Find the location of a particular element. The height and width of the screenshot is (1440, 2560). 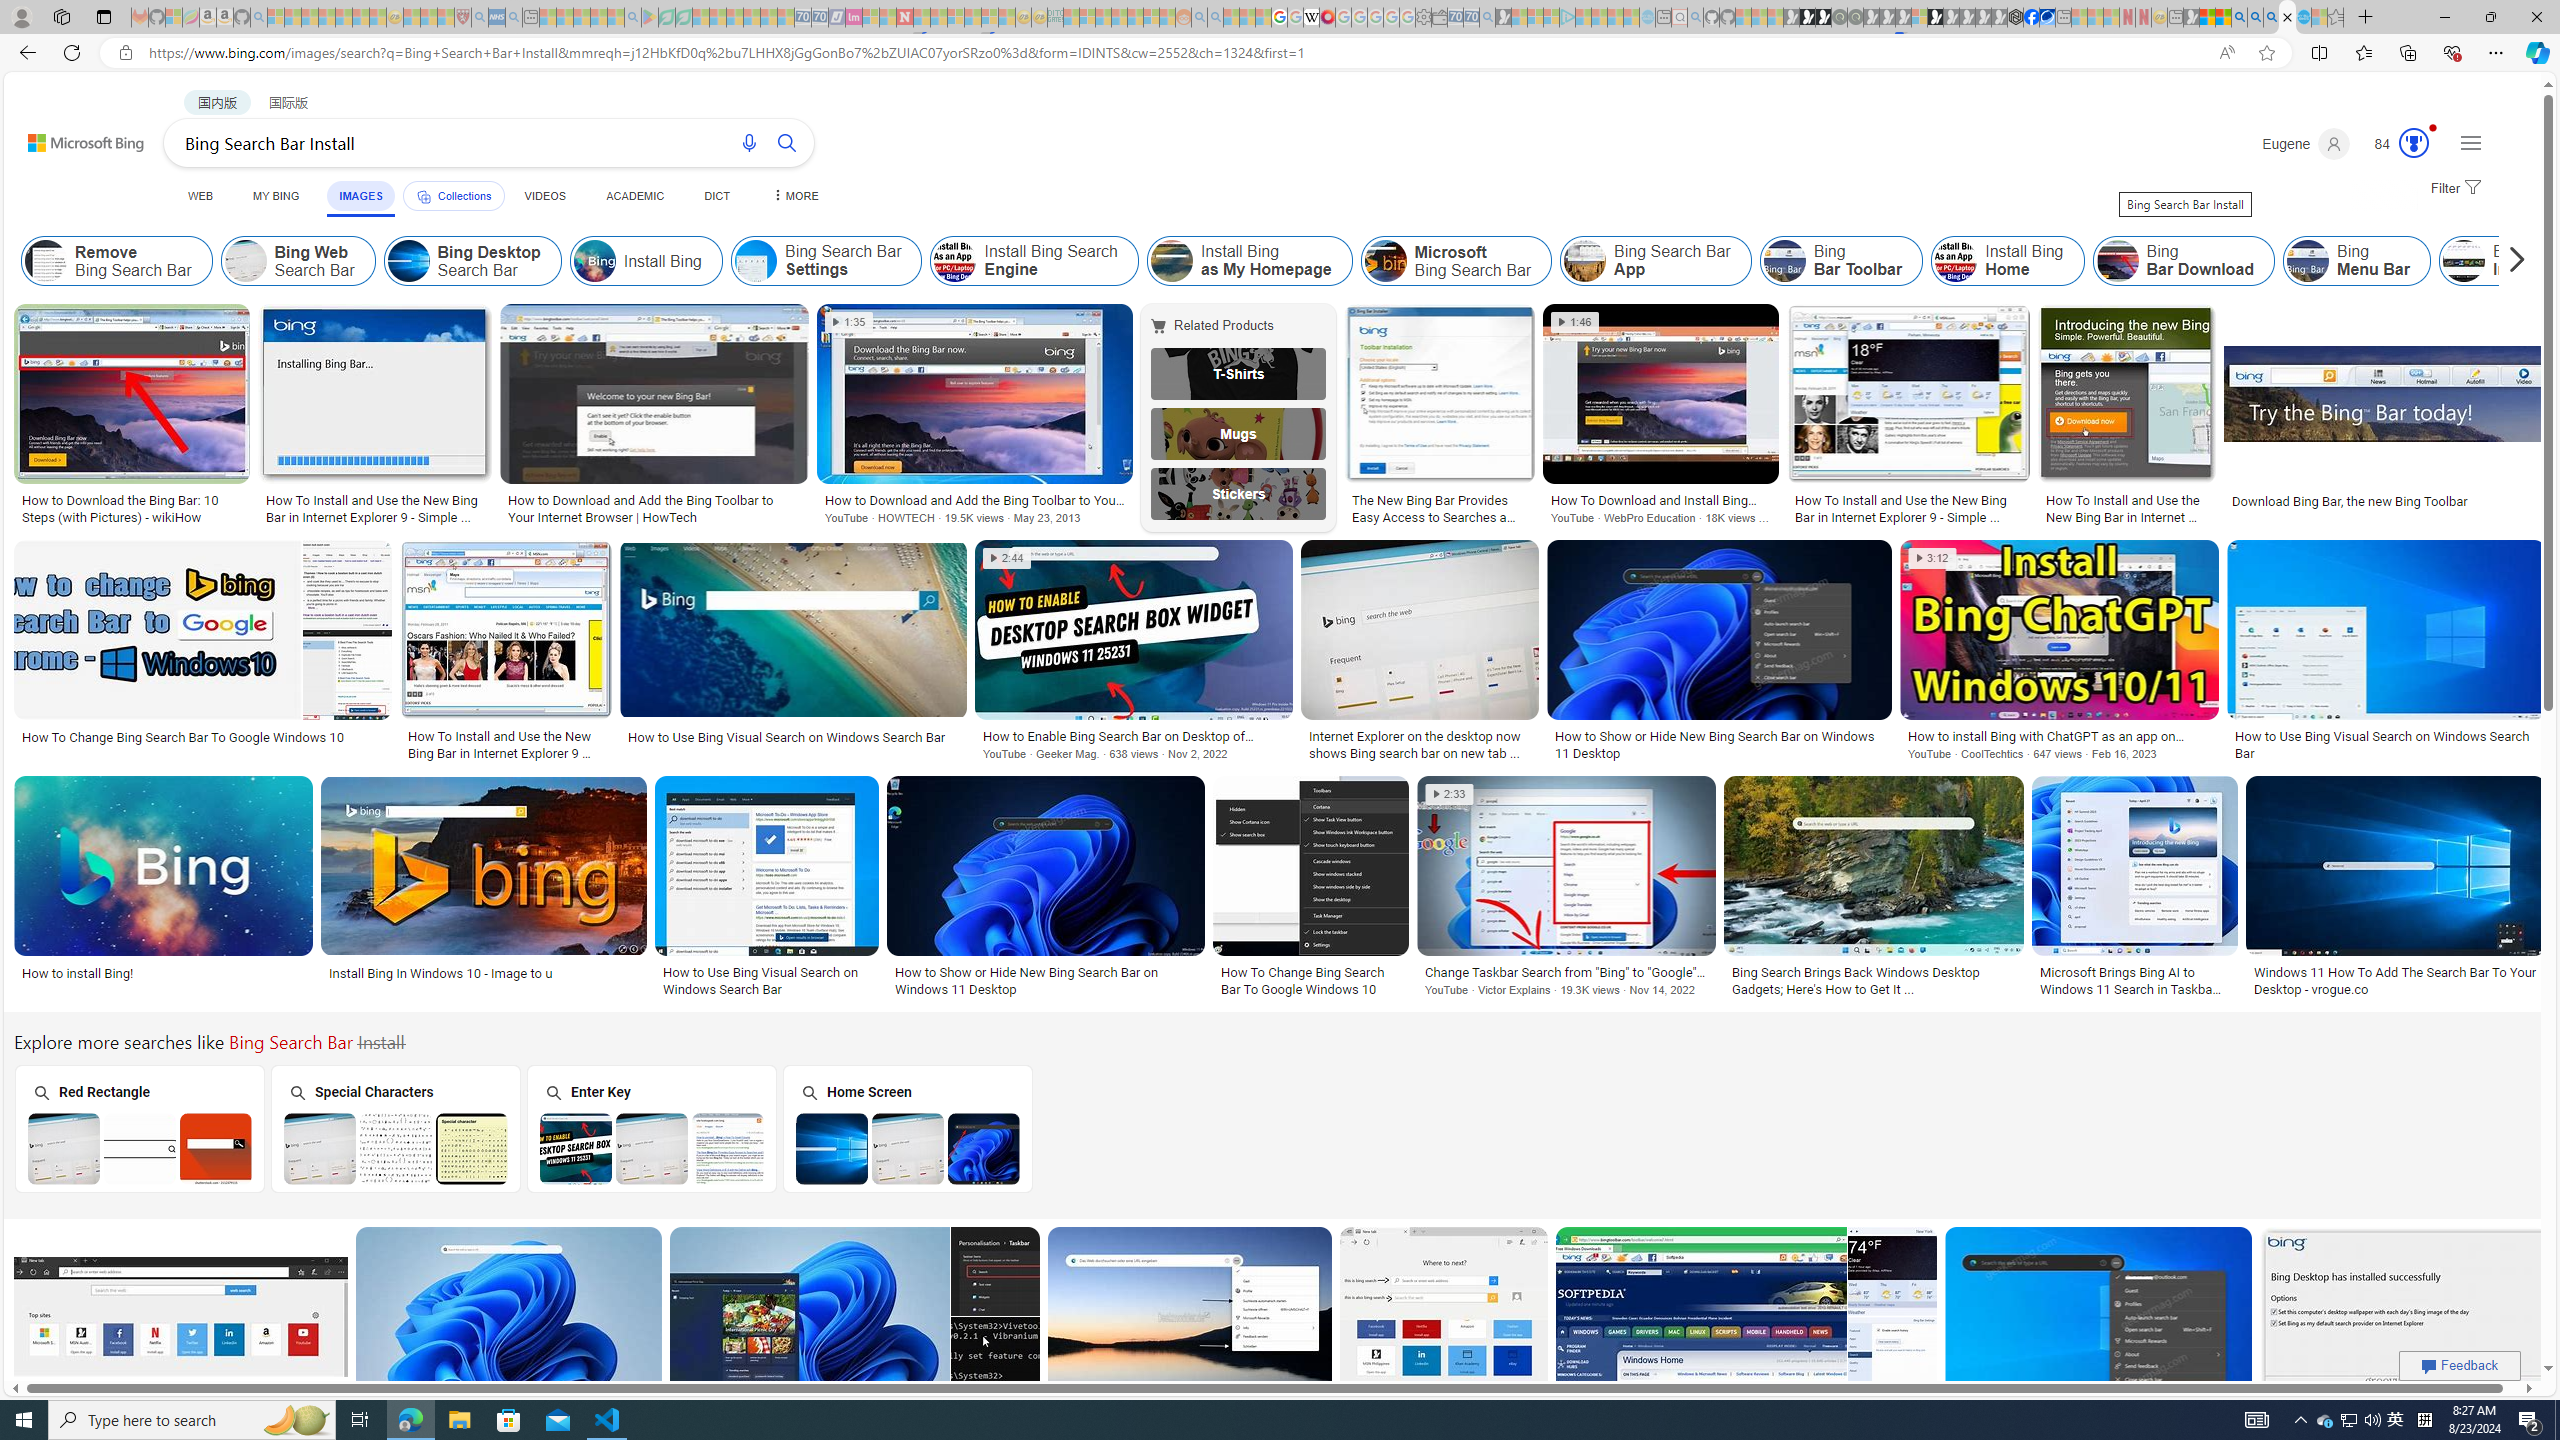

Related ProductsT-ShirtsMugsStickers is located at coordinates (1242, 417).